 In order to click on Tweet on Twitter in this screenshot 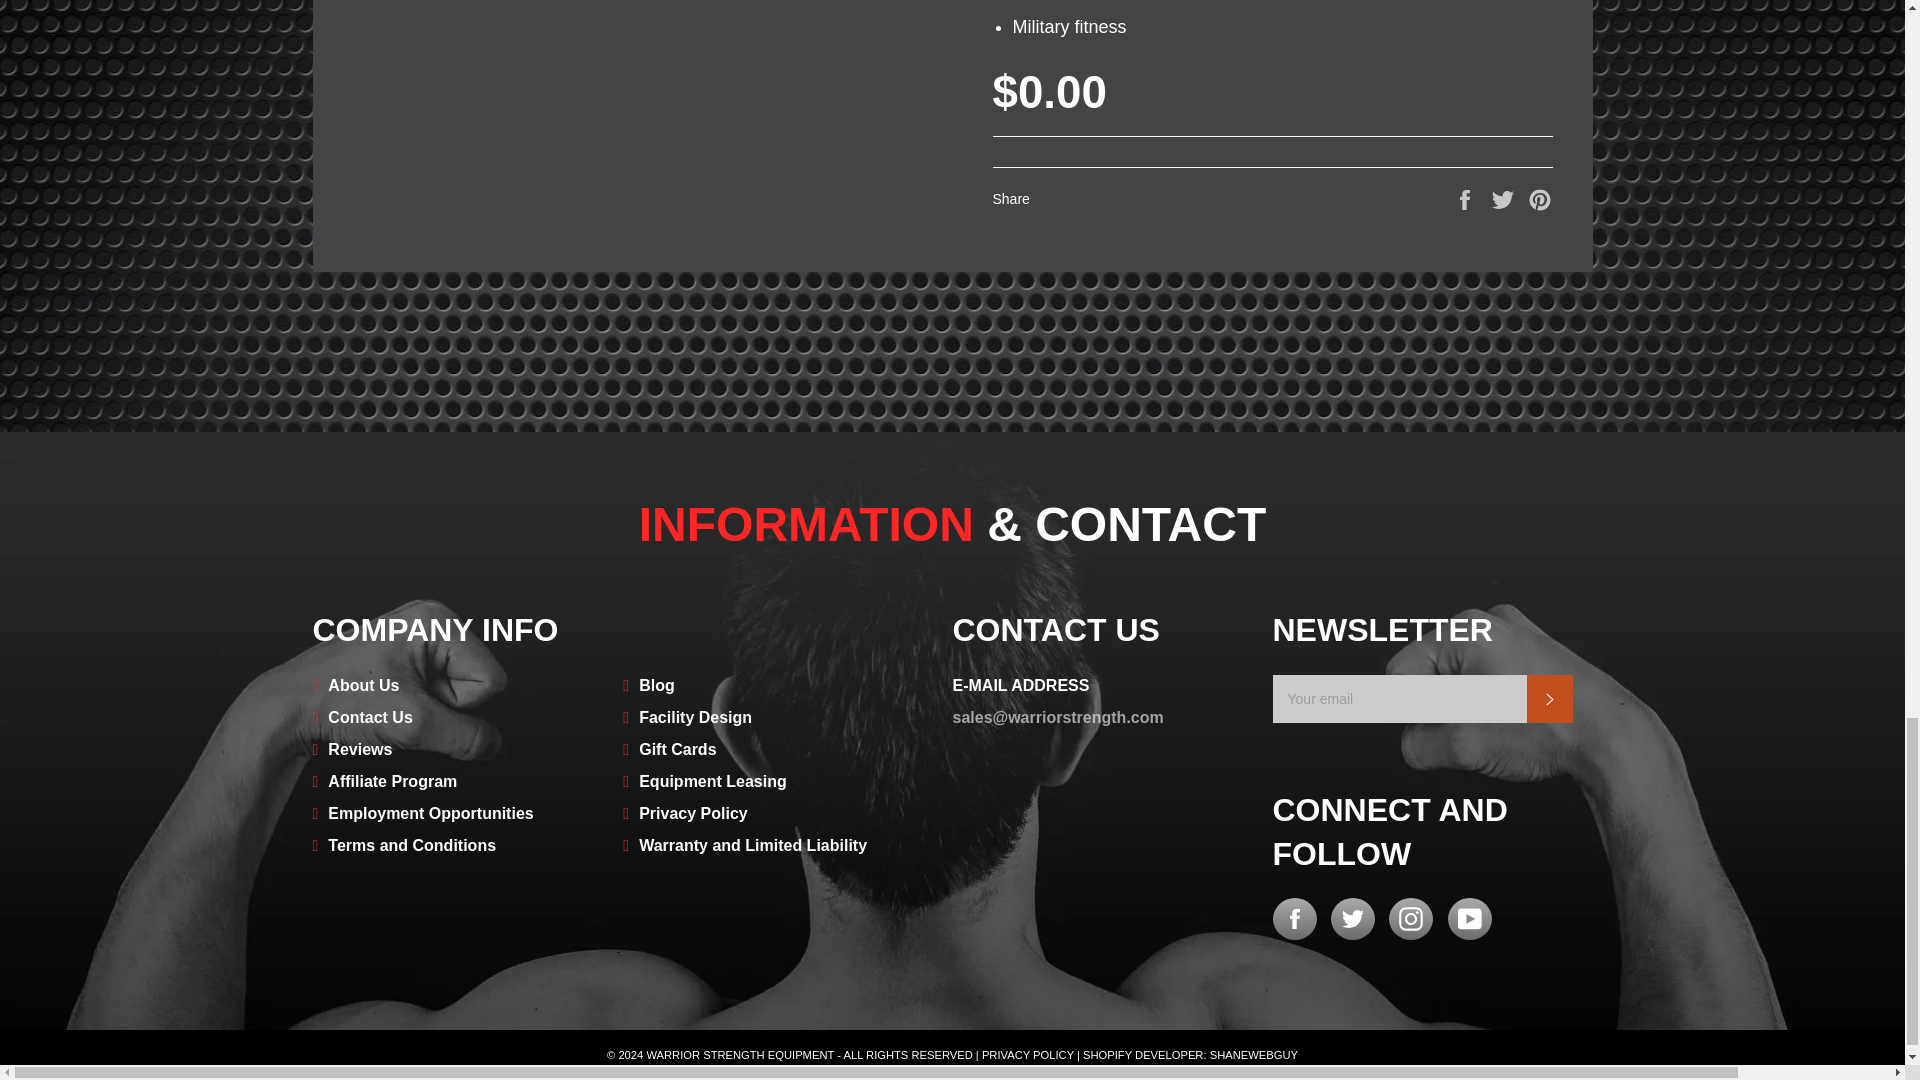, I will do `click(1504, 198)`.